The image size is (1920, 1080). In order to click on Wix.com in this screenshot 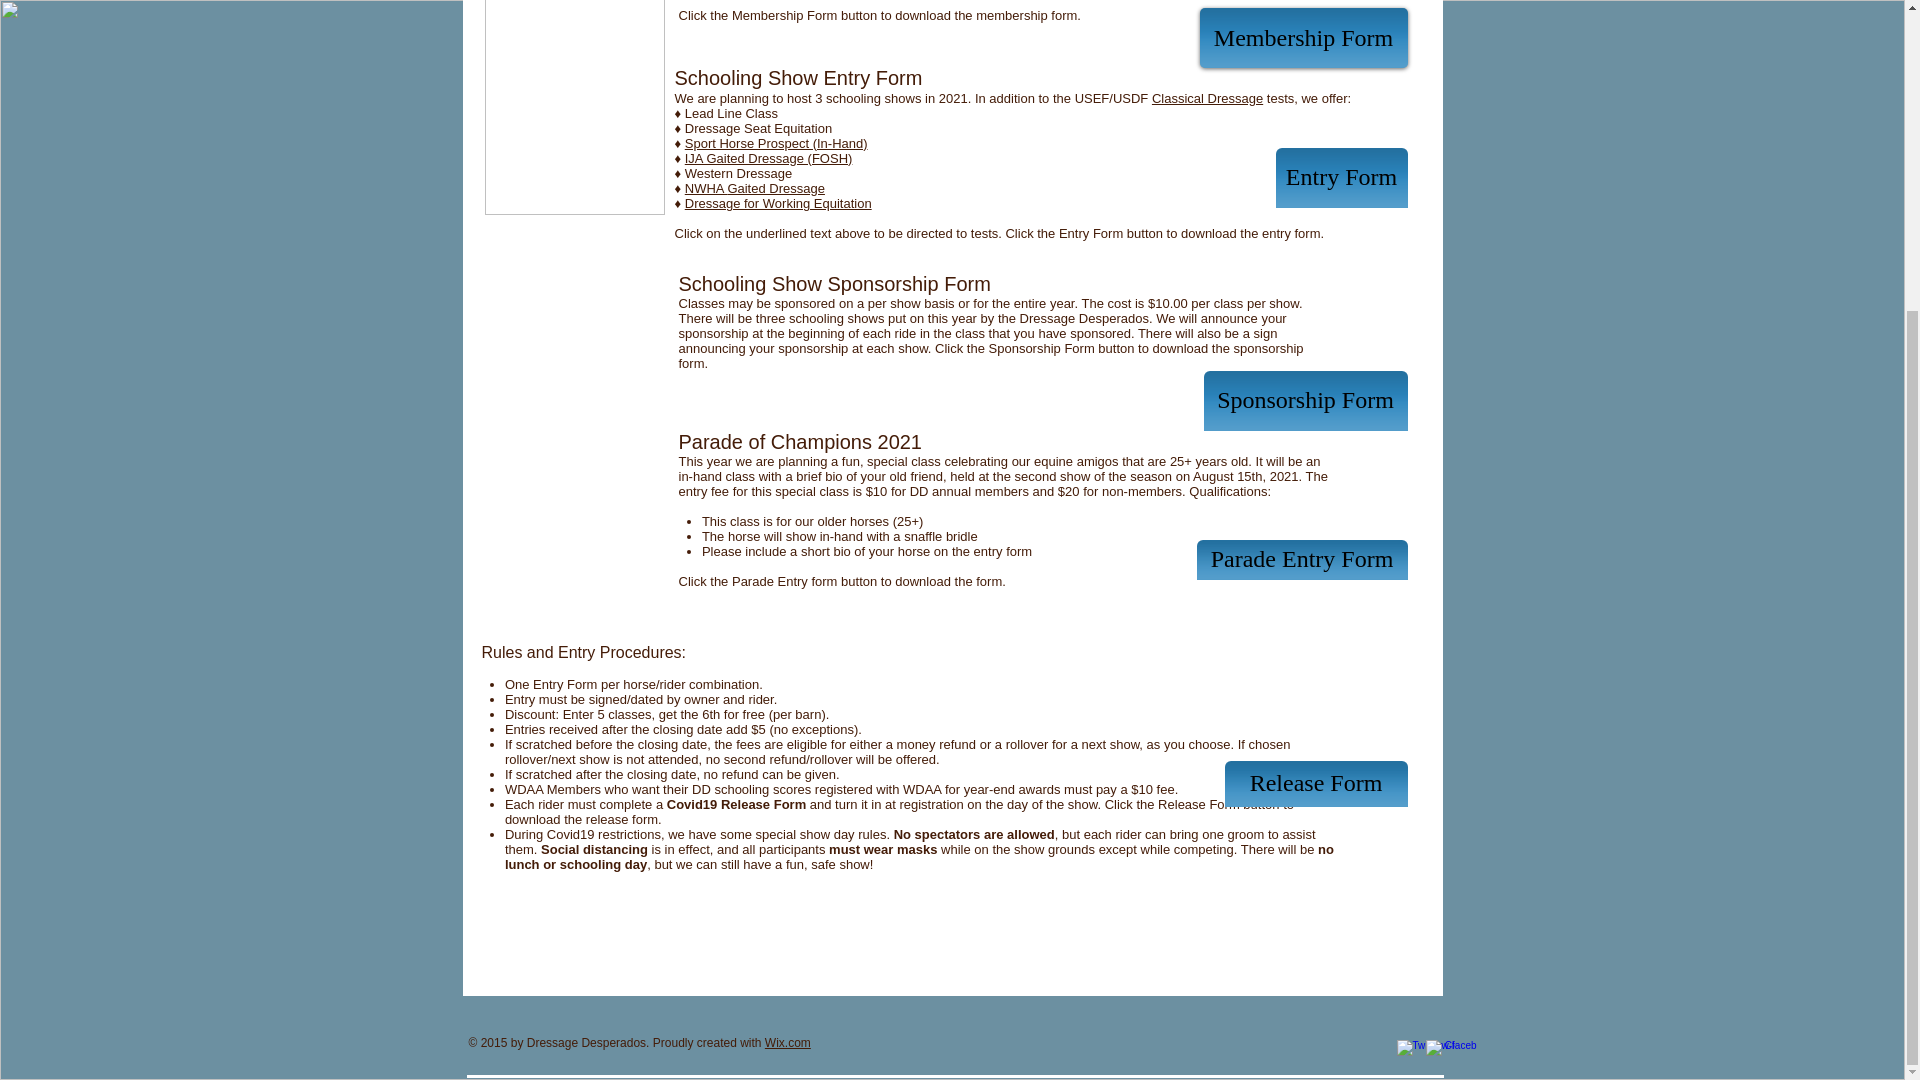, I will do `click(787, 1042)`.